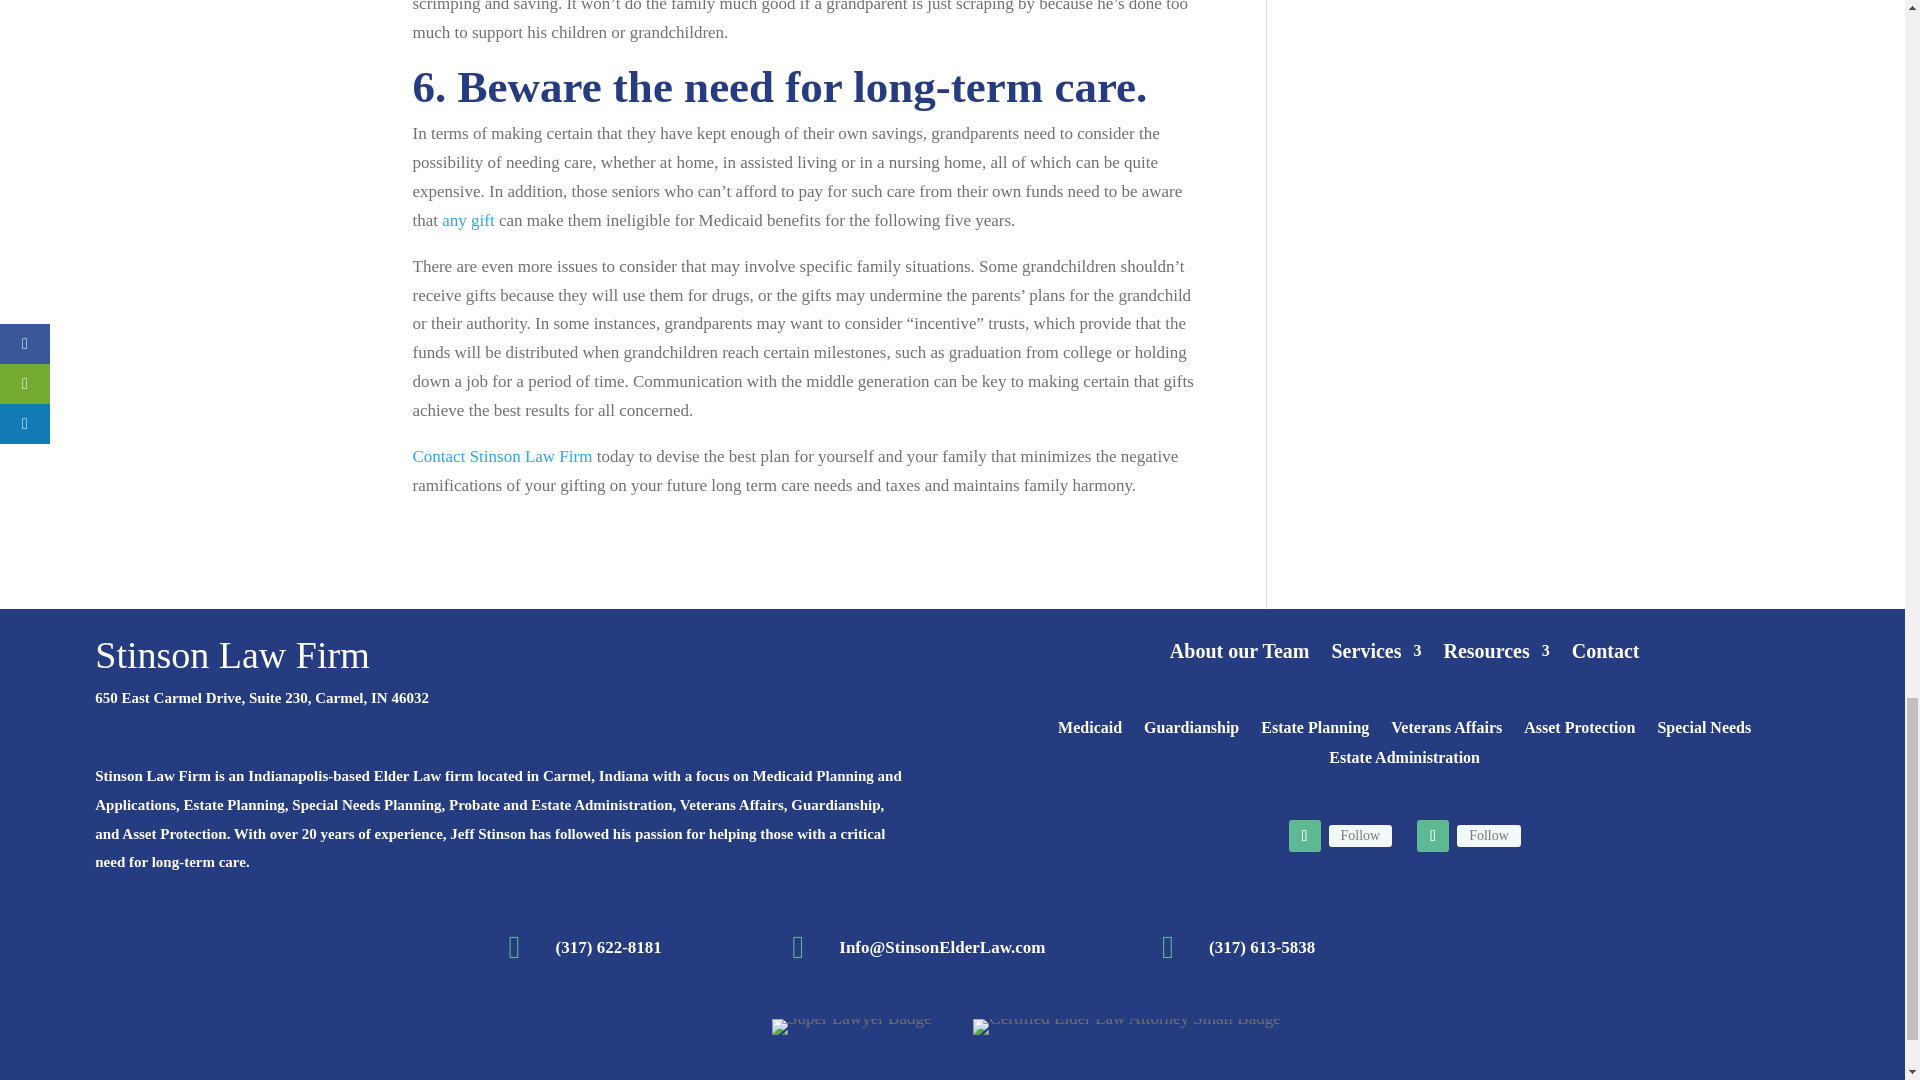 This screenshot has width=1920, height=1080. What do you see at coordinates (1606, 654) in the screenshot?
I see `Contact` at bounding box center [1606, 654].